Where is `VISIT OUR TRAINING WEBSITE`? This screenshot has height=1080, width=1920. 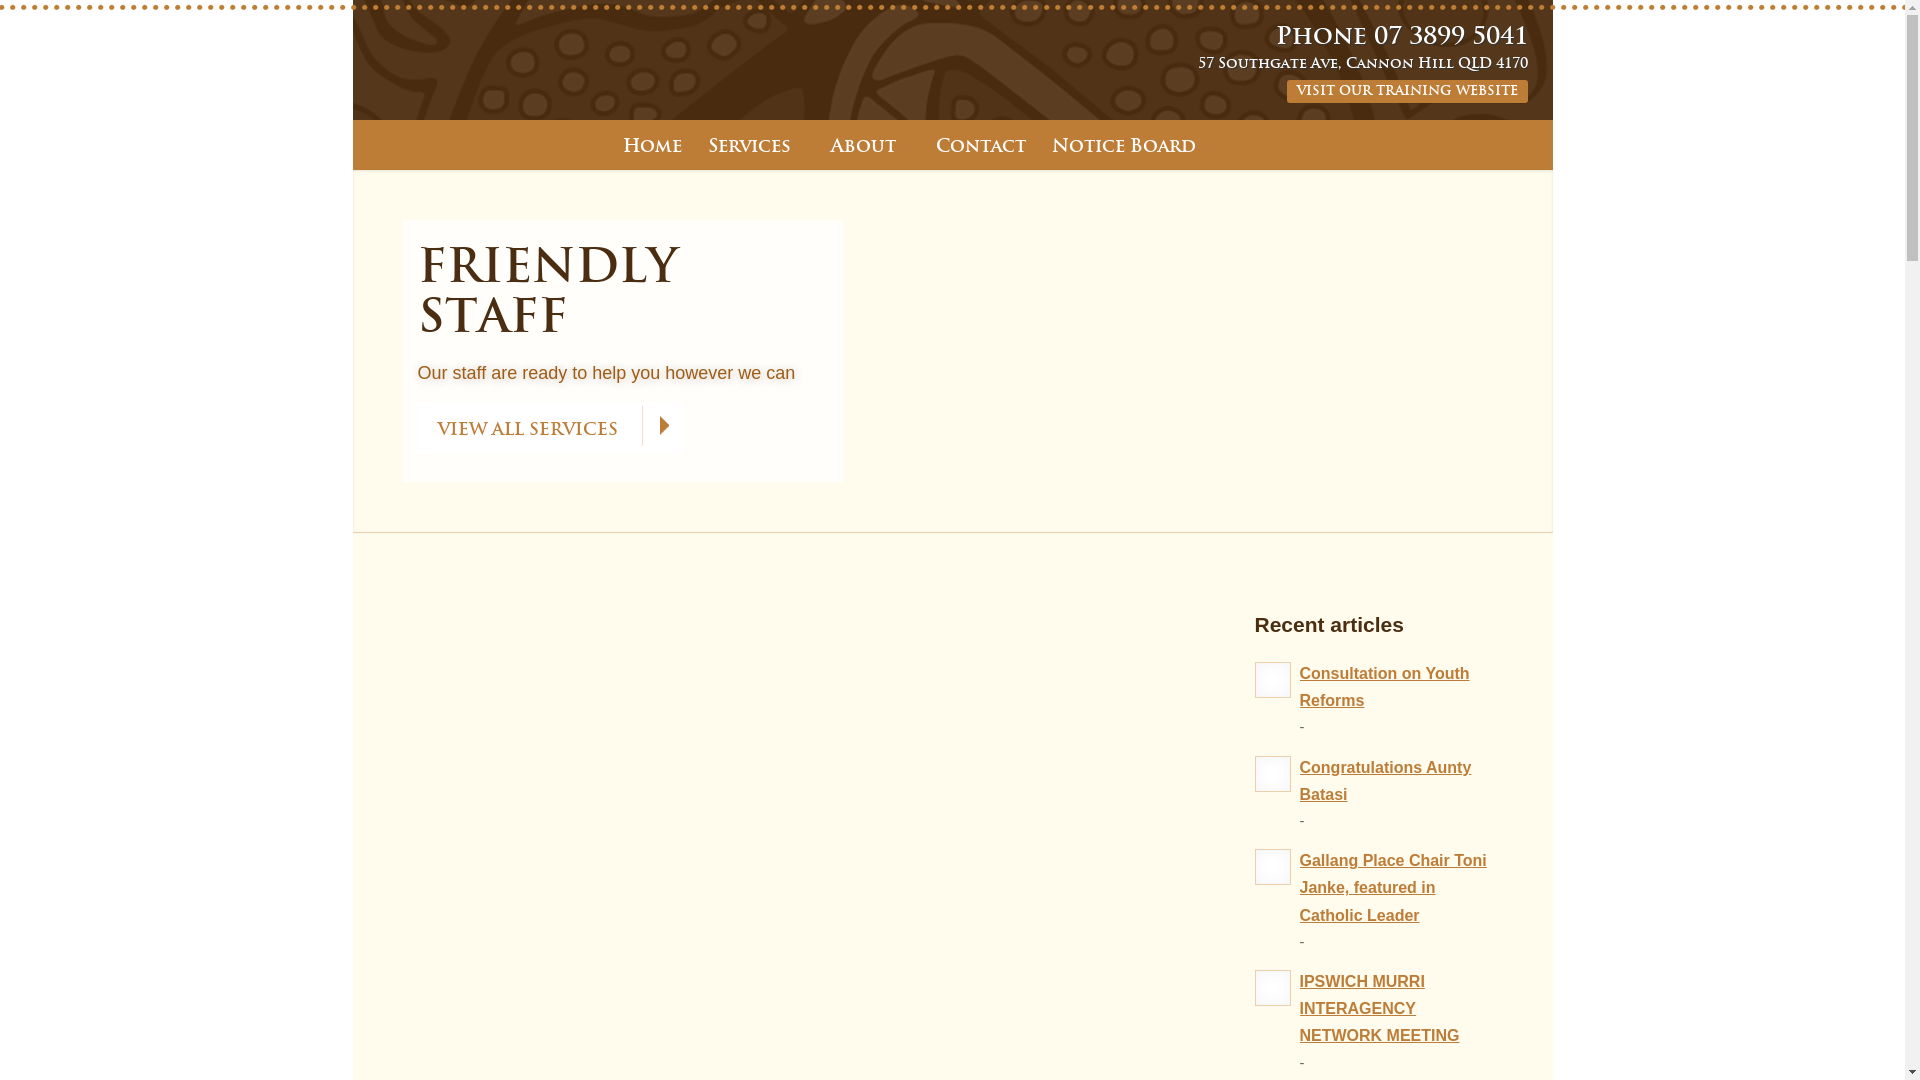 VISIT OUR TRAINING WEBSITE is located at coordinates (1406, 92).